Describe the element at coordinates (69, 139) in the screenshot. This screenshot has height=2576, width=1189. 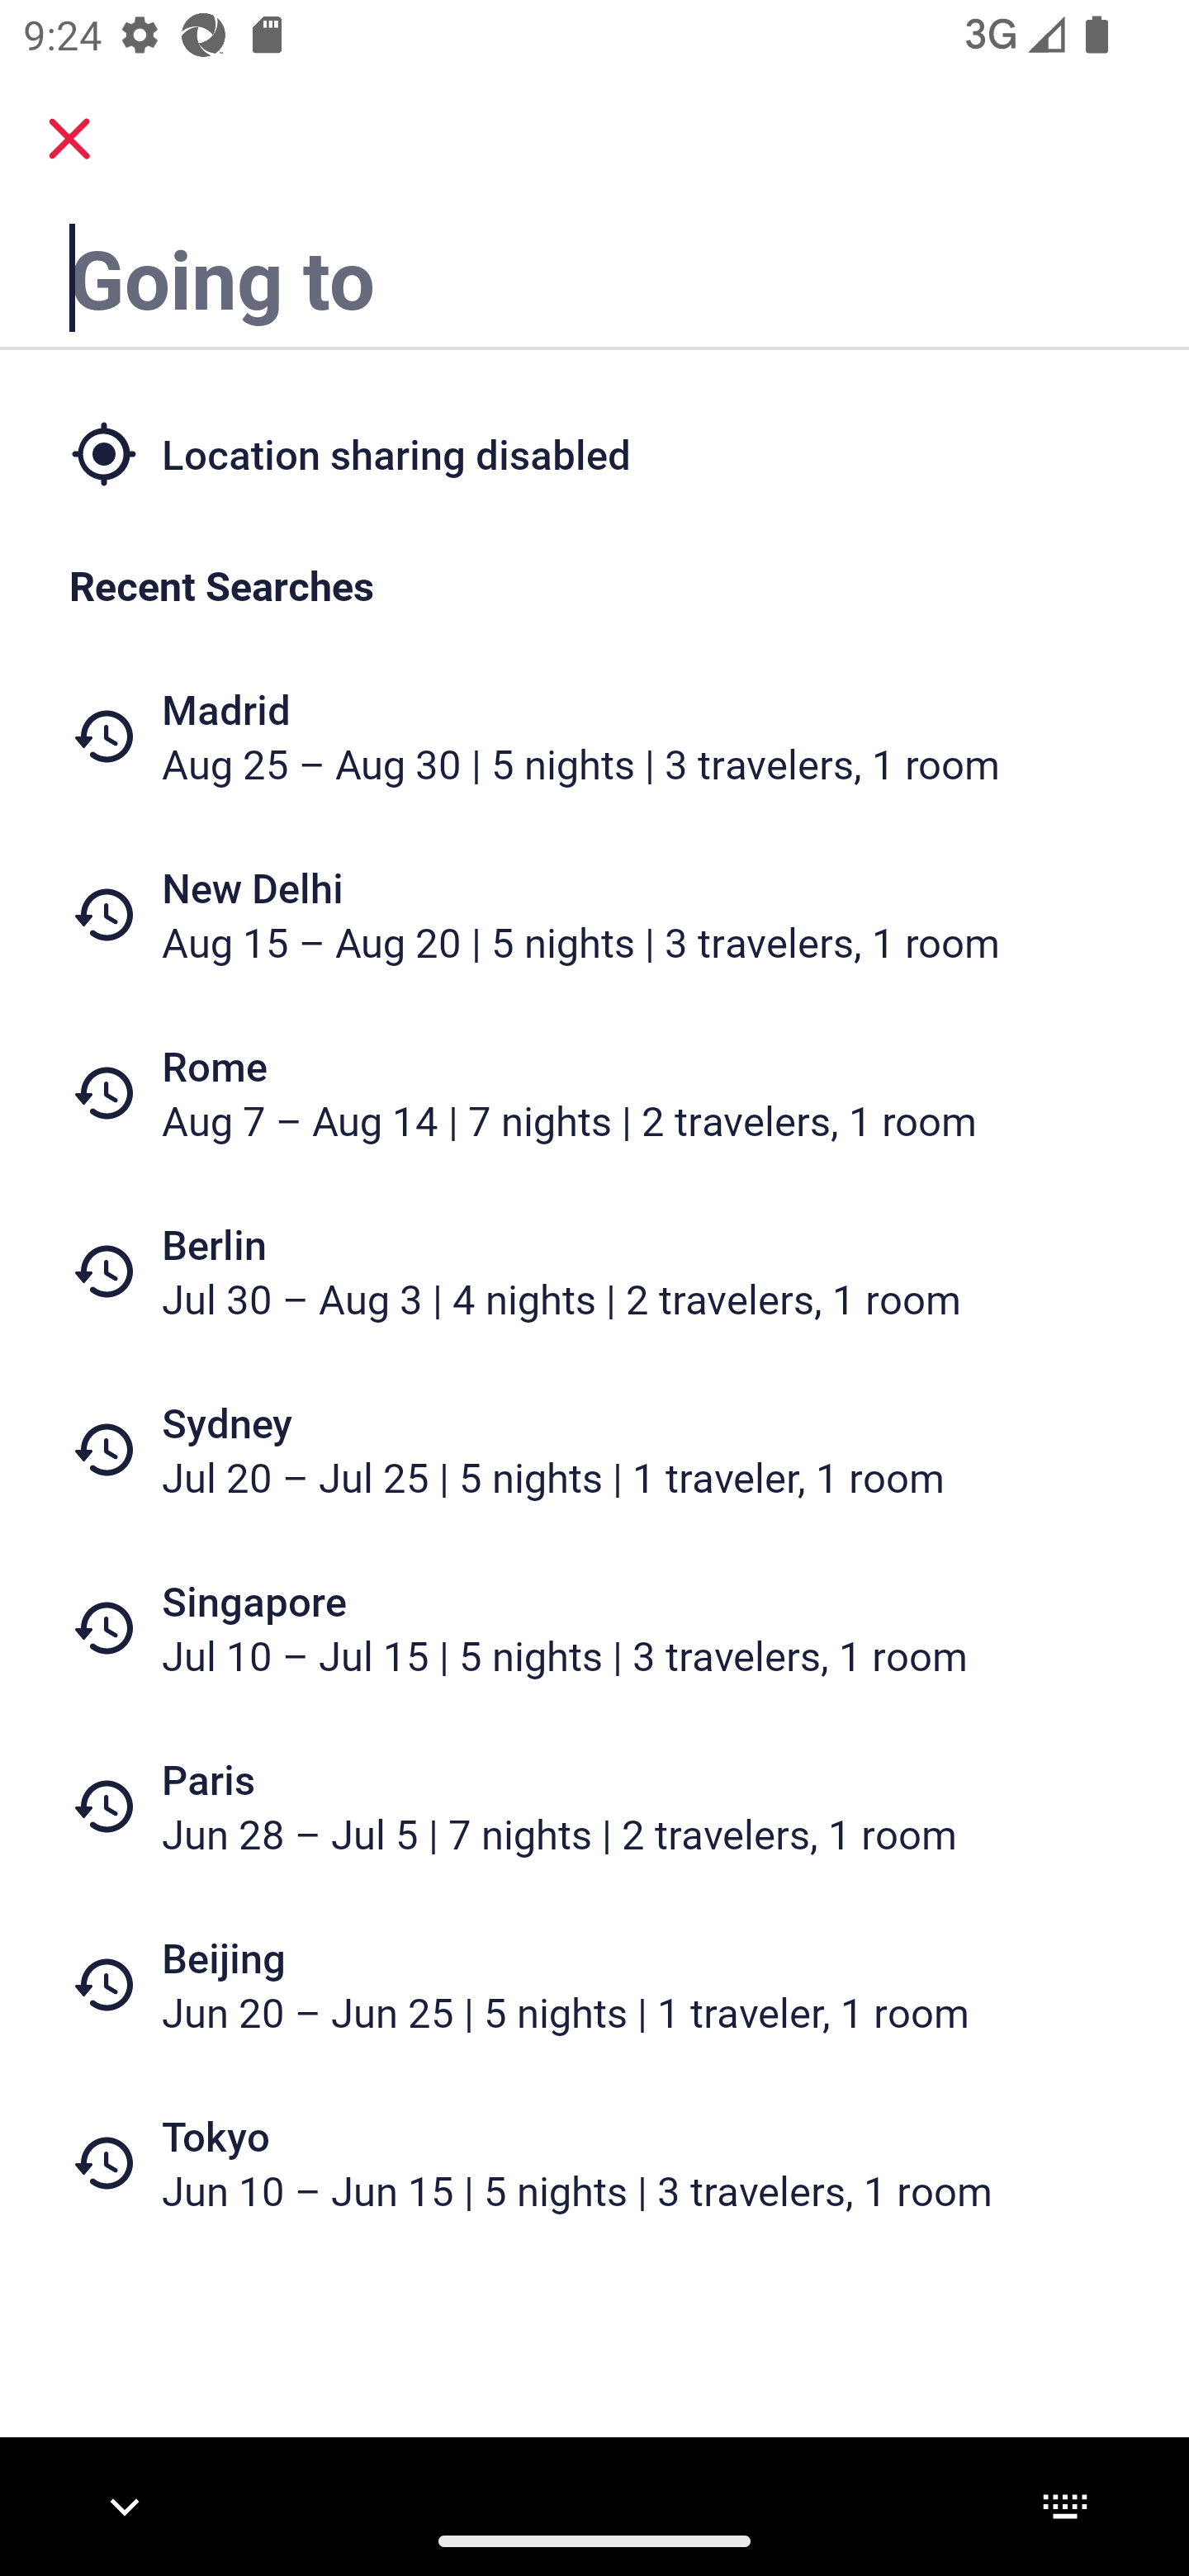
I see `close.` at that location.